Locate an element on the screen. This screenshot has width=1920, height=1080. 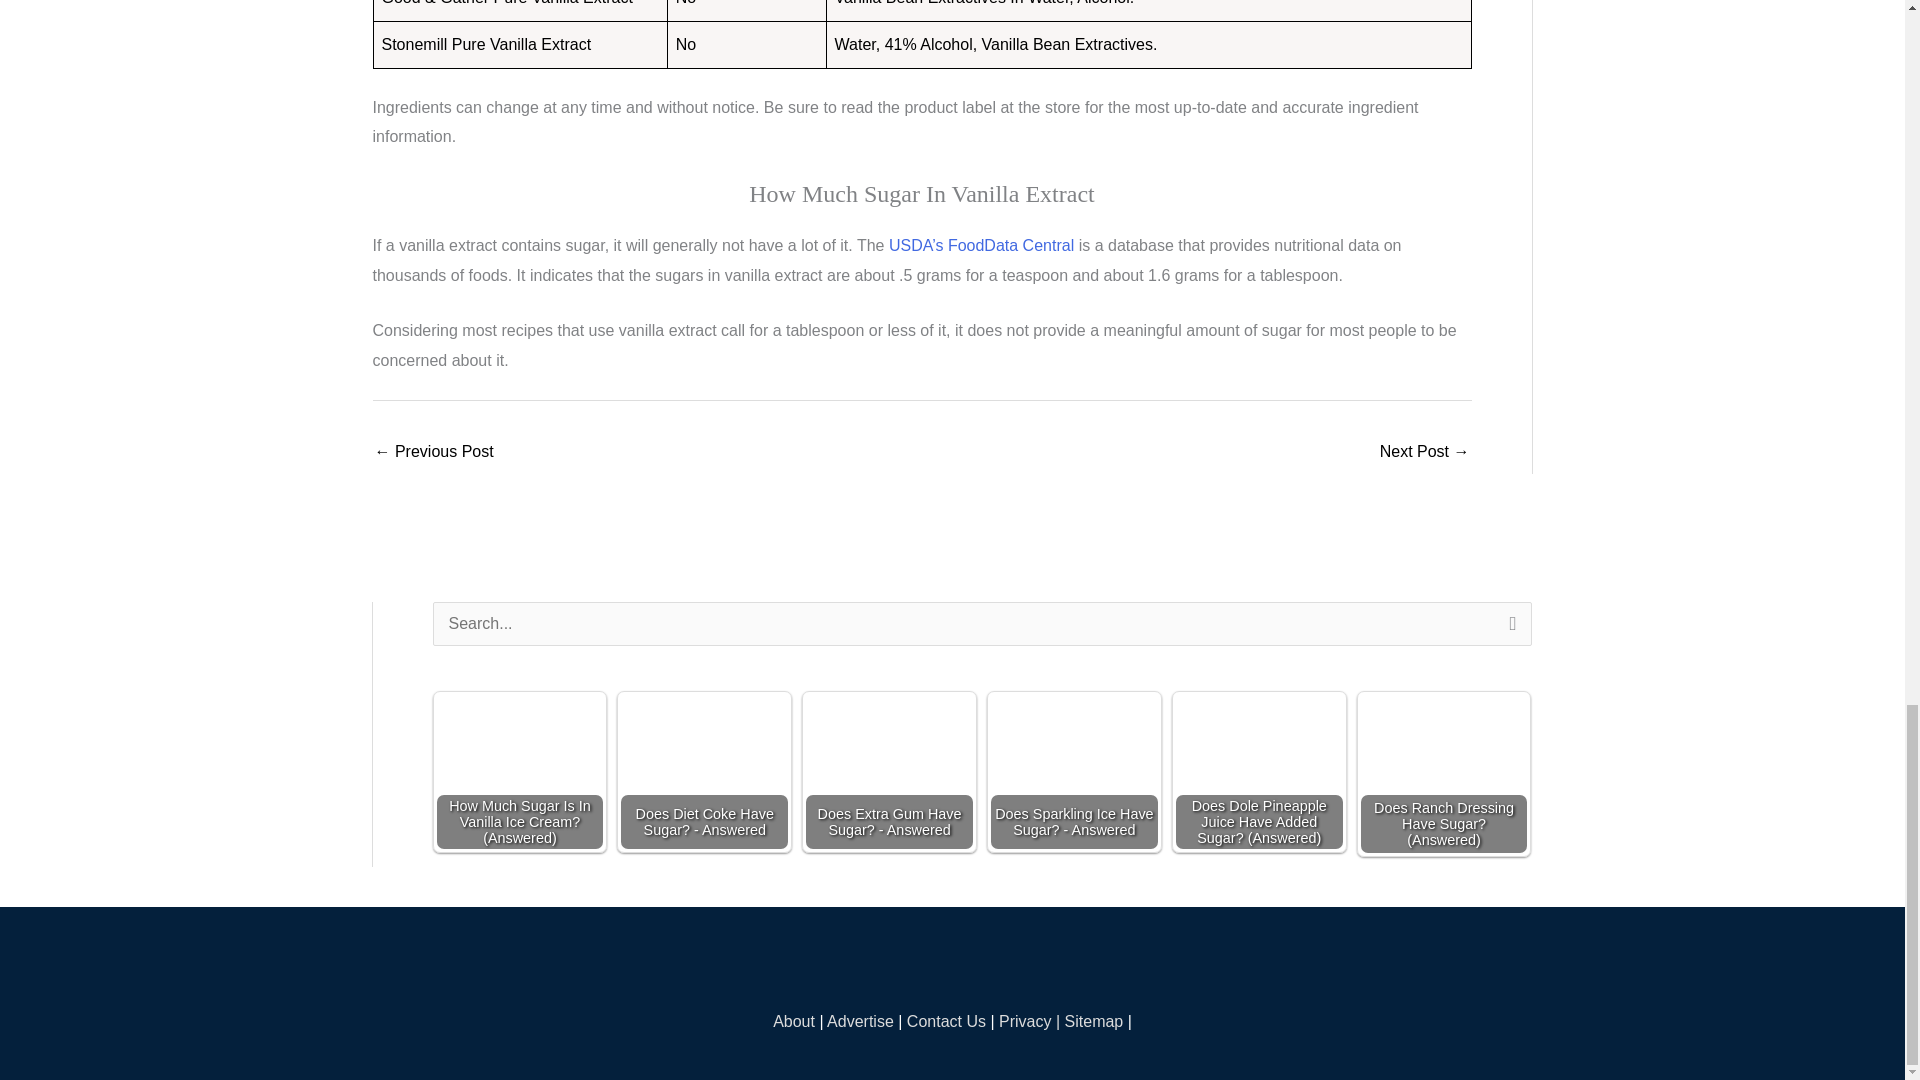
Sitemap is located at coordinates (1094, 1022).